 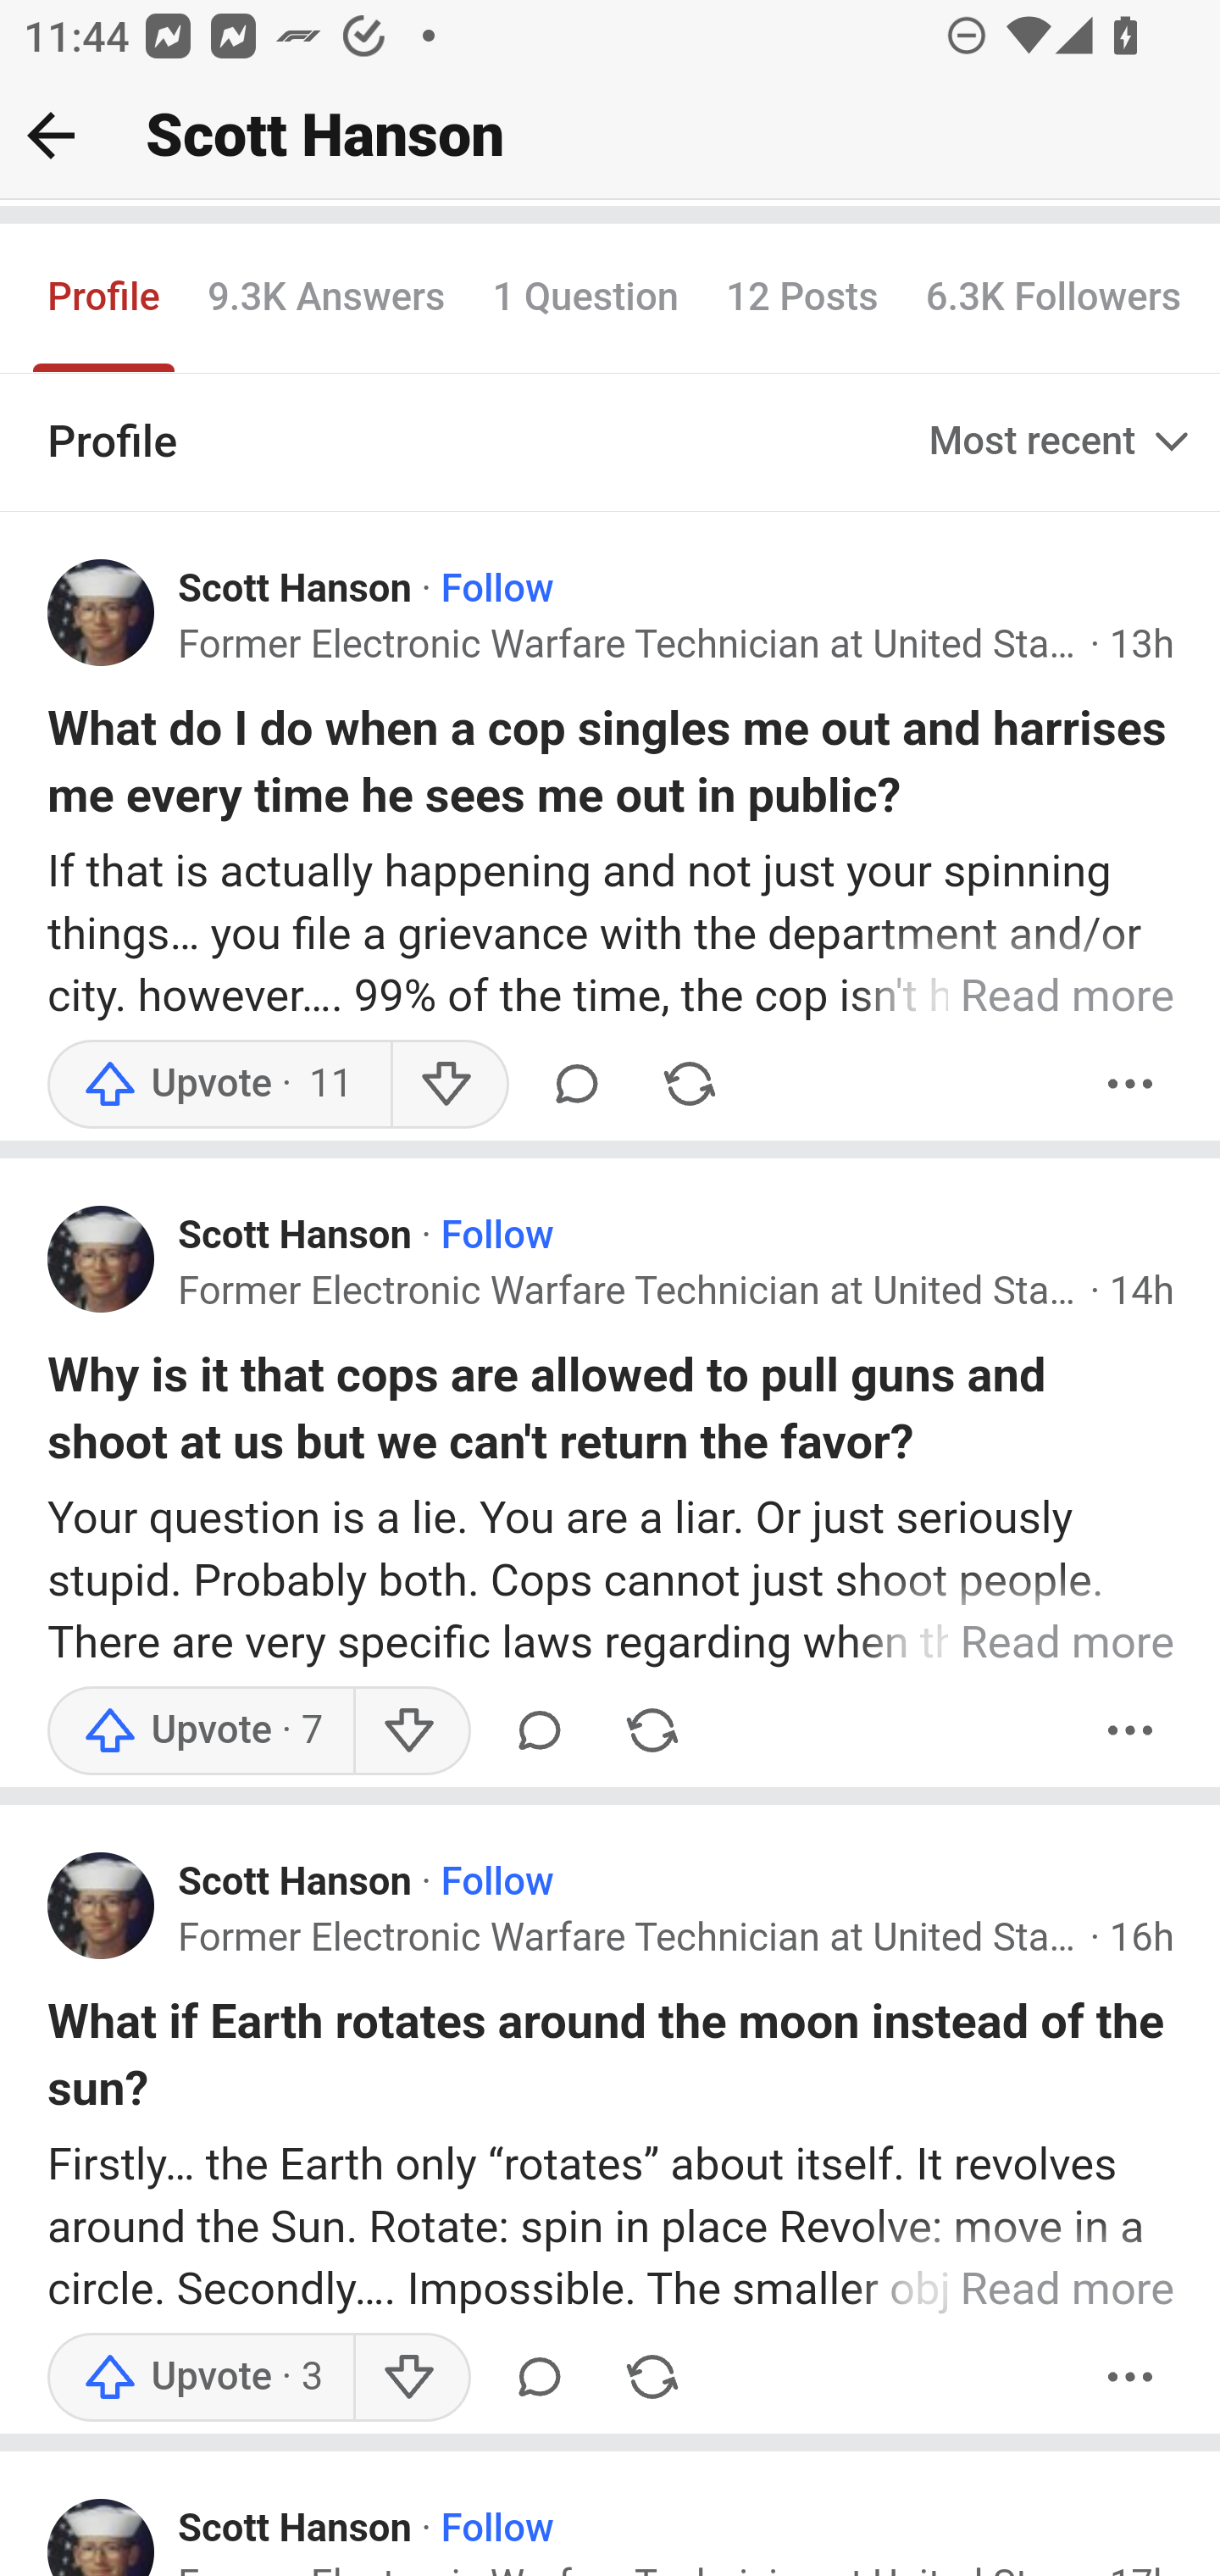 I want to click on Profile, so click(x=105, y=301).